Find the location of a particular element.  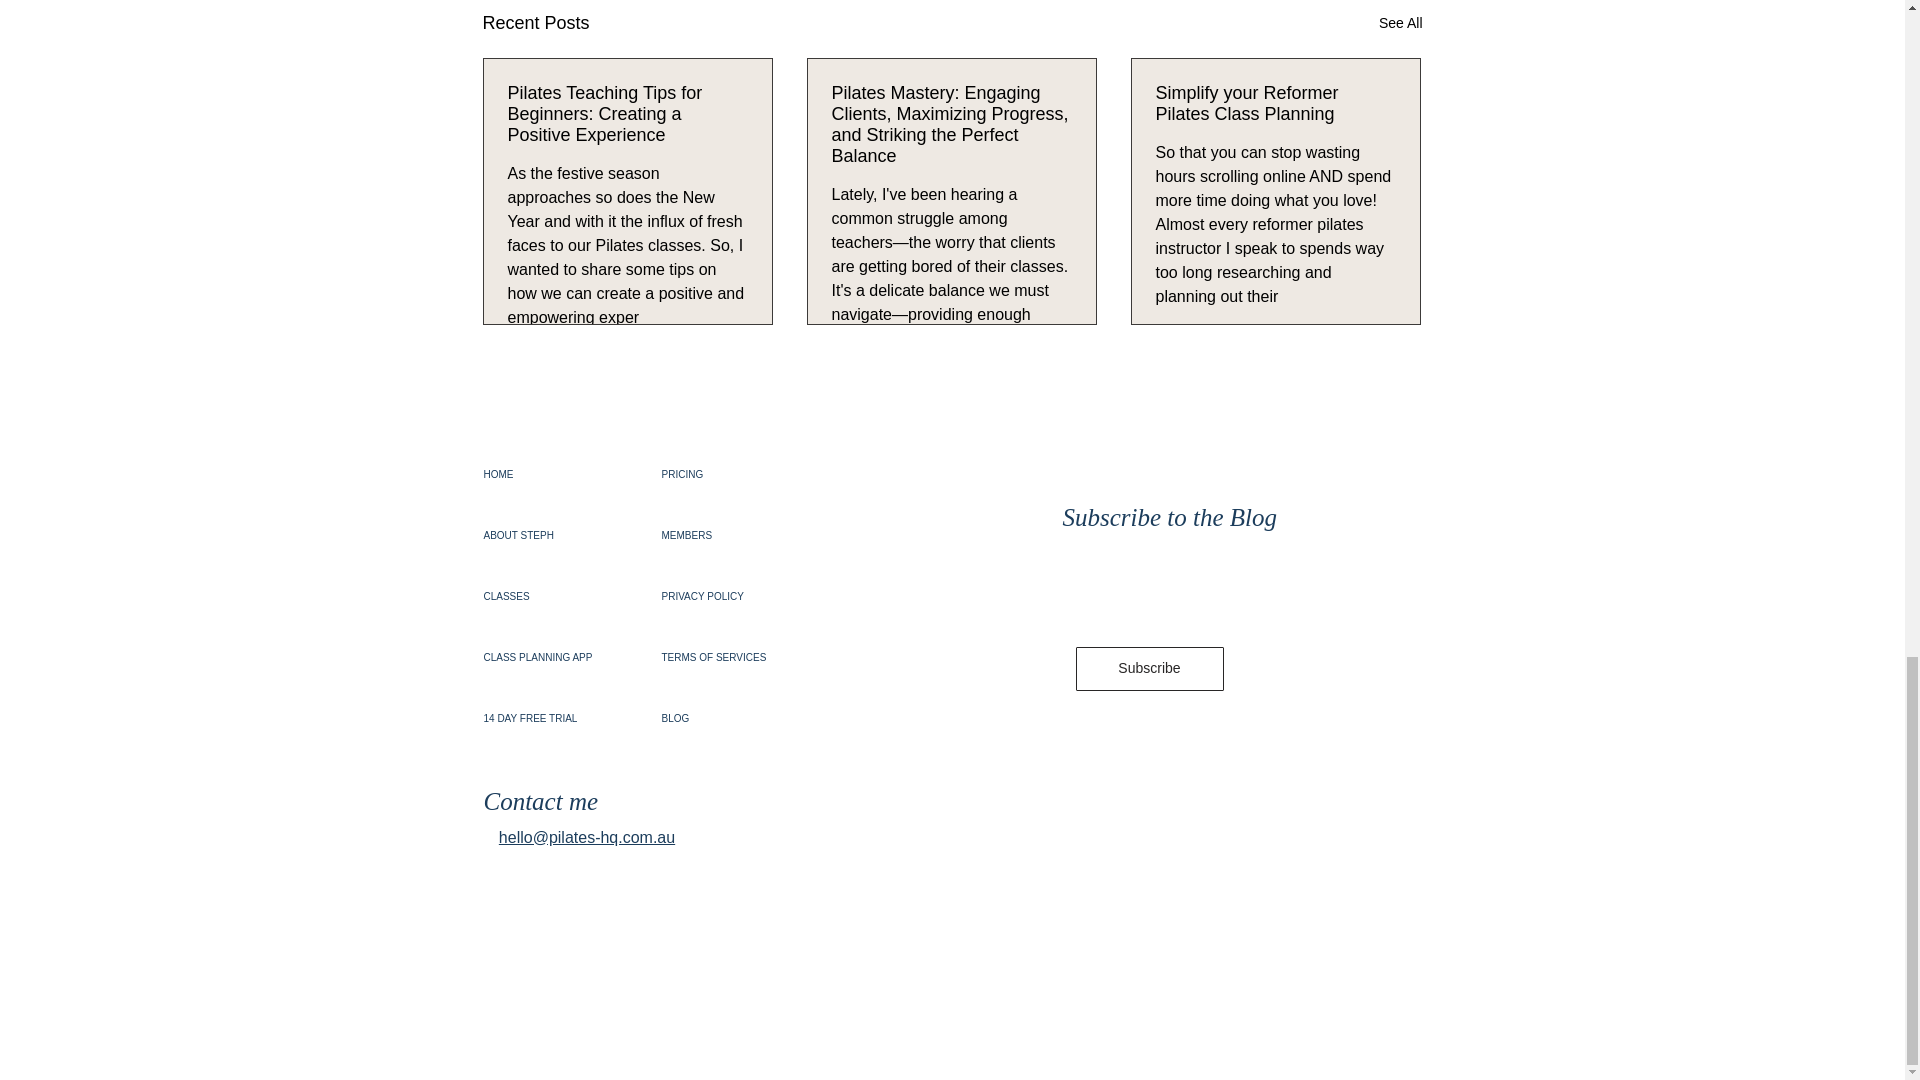

Simplify your Reformer Pilates Class Planning is located at coordinates (1275, 103).